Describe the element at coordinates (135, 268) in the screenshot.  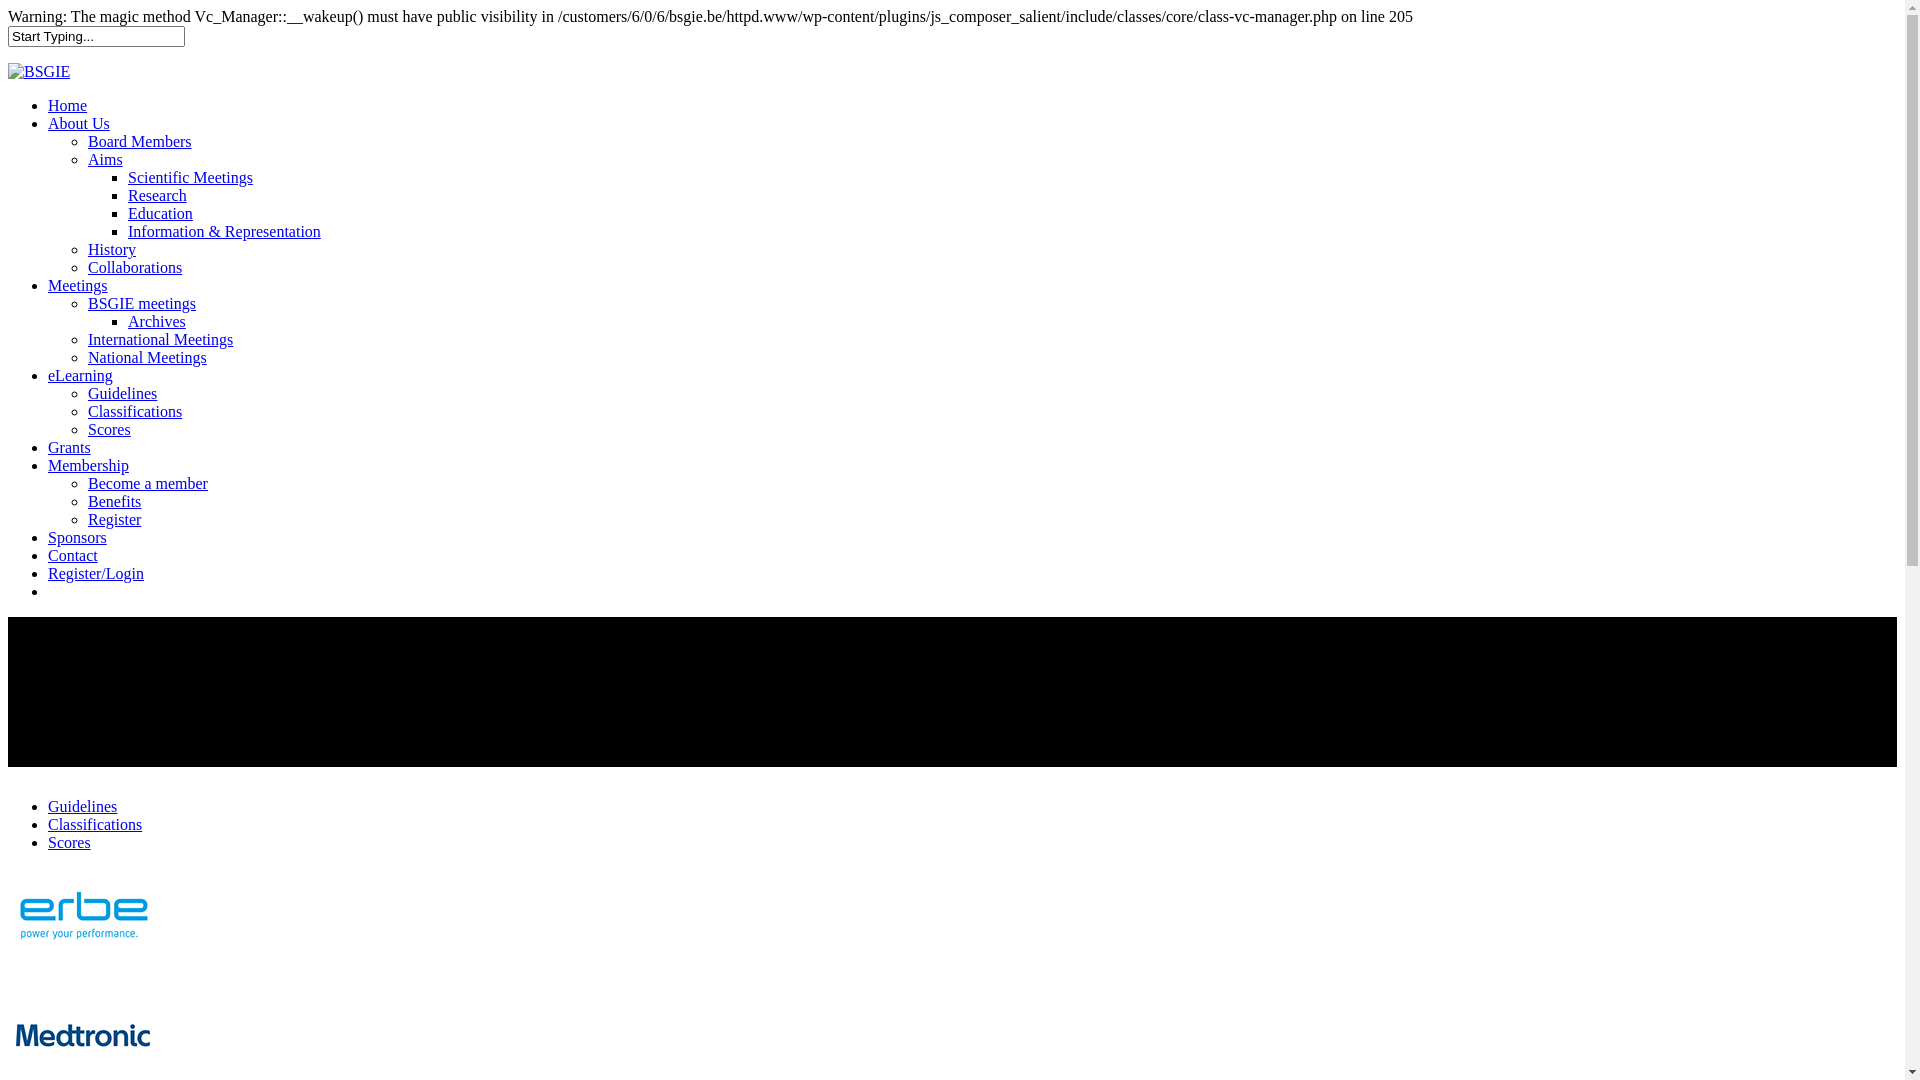
I see `Collaborations` at that location.